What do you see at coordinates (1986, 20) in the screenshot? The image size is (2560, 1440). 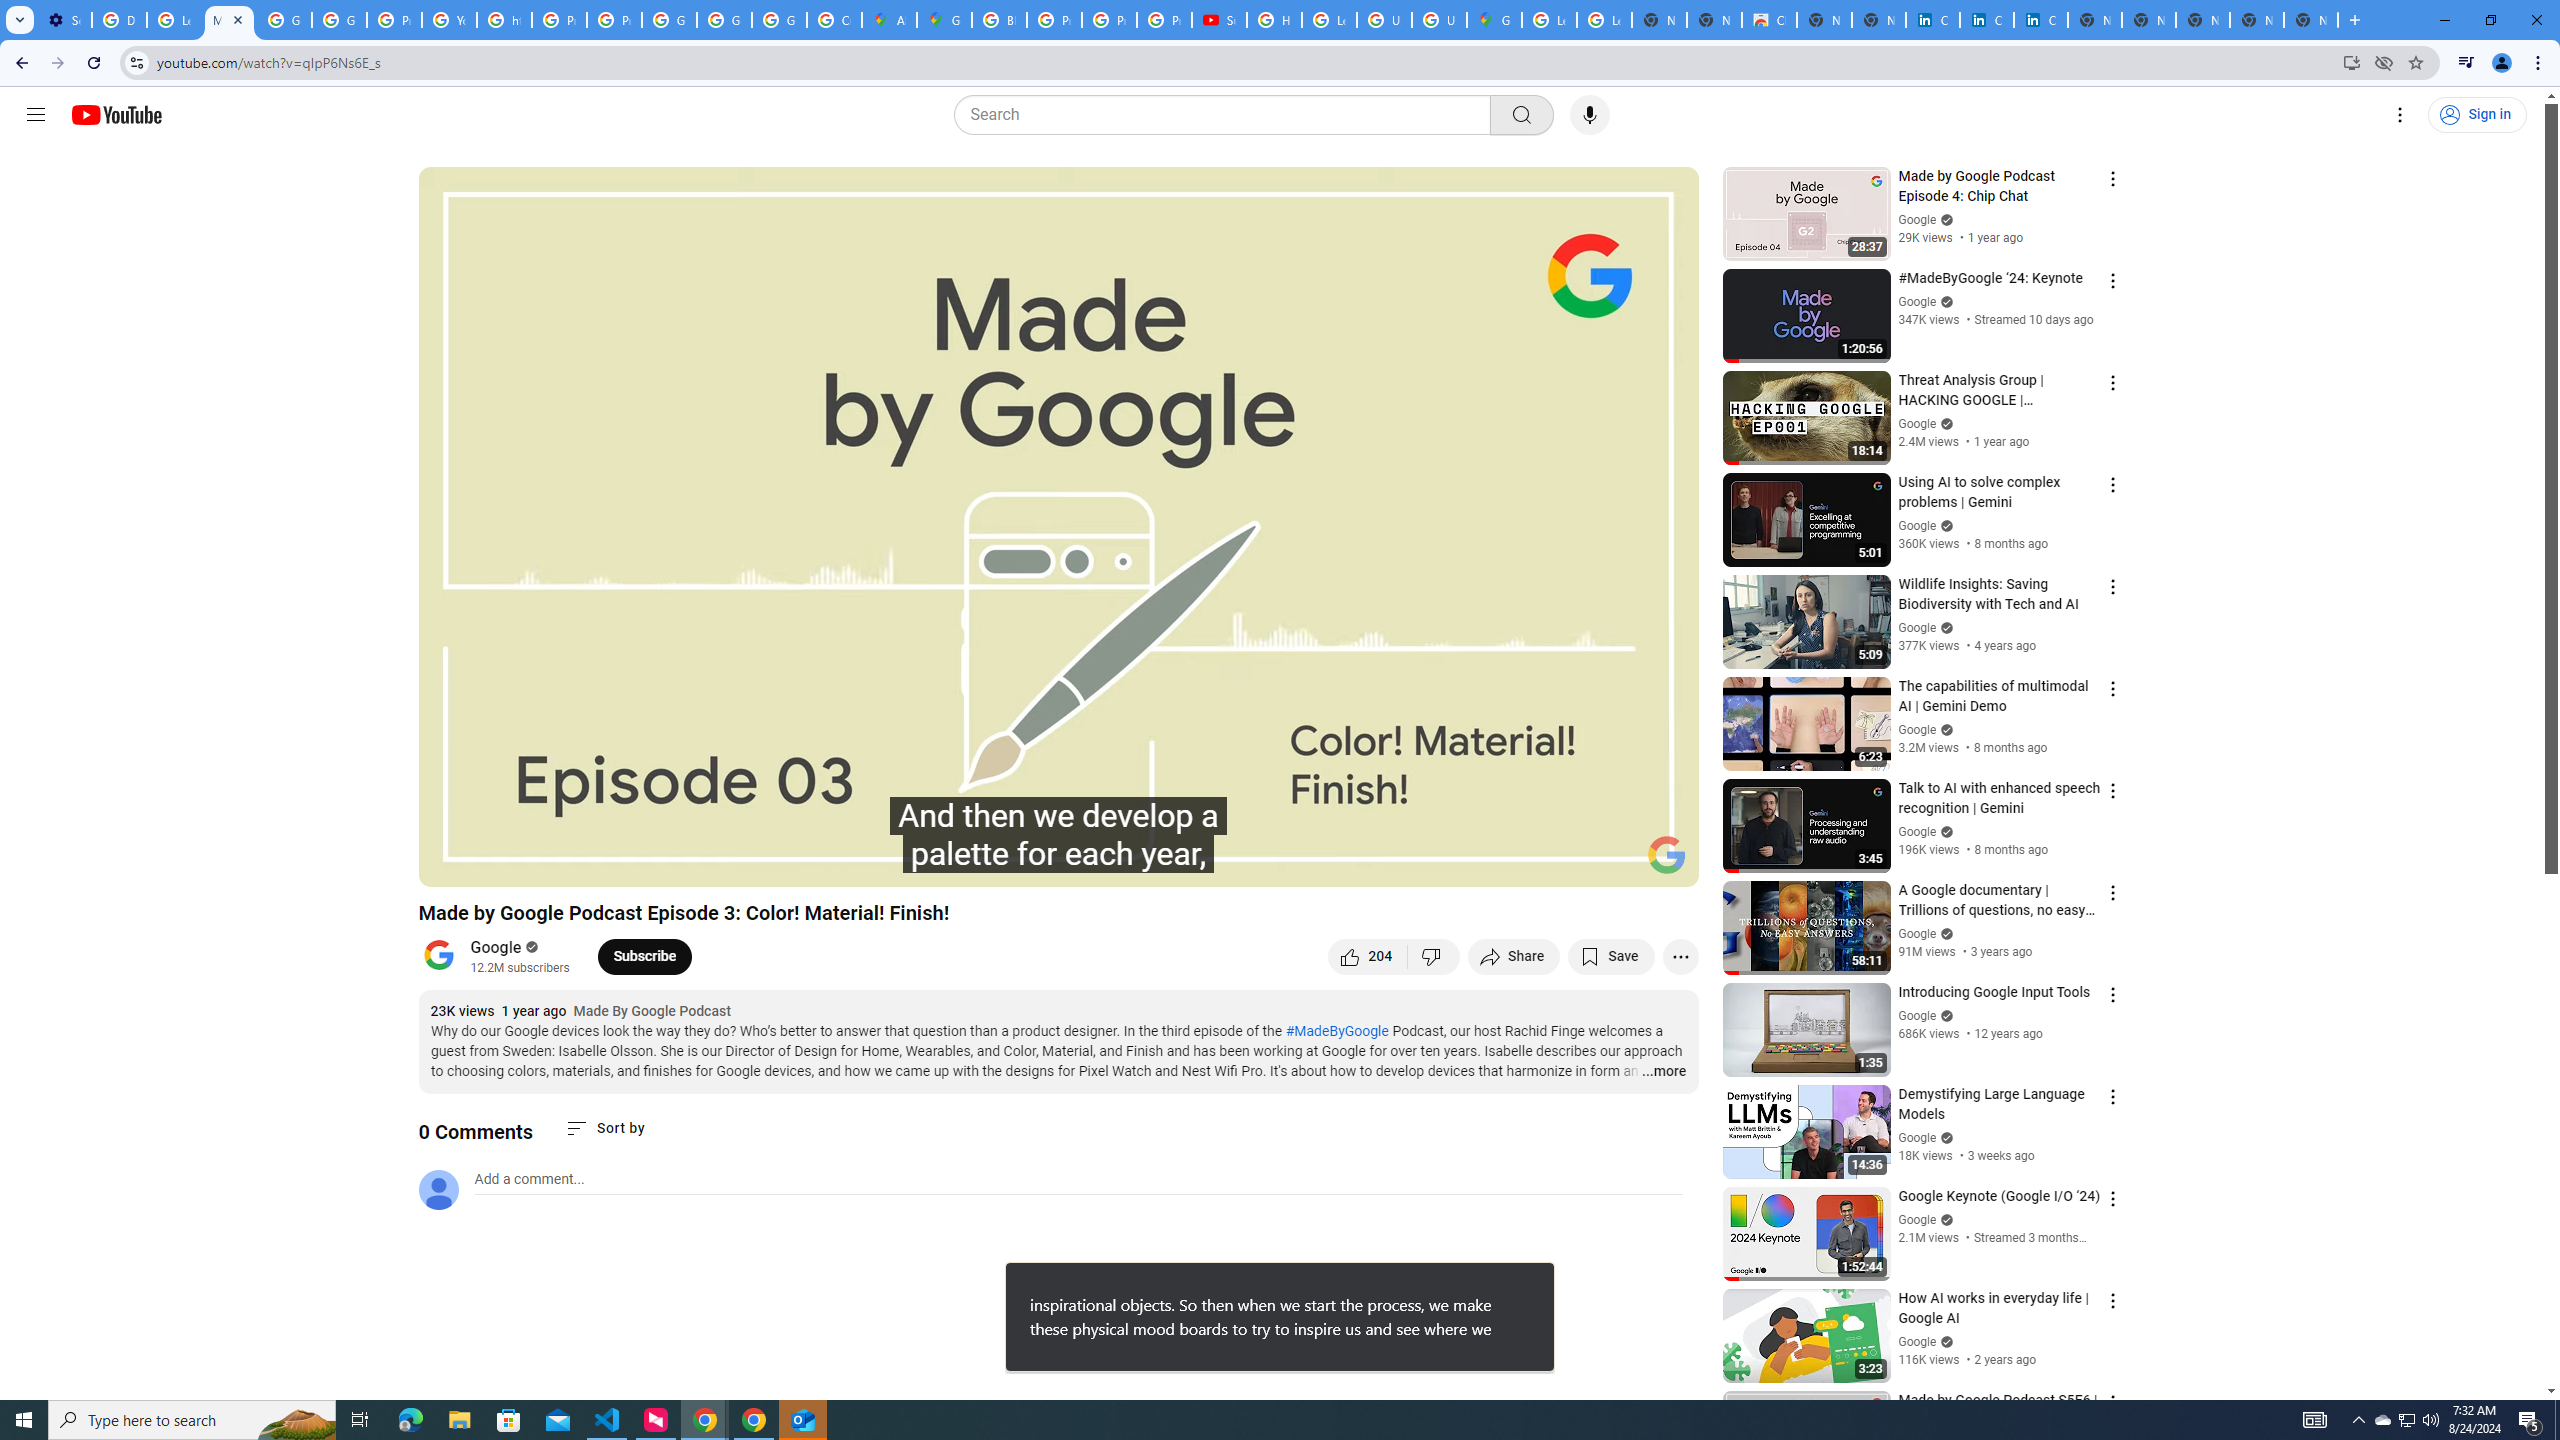 I see `Cookie Policy | LinkedIn` at bounding box center [1986, 20].